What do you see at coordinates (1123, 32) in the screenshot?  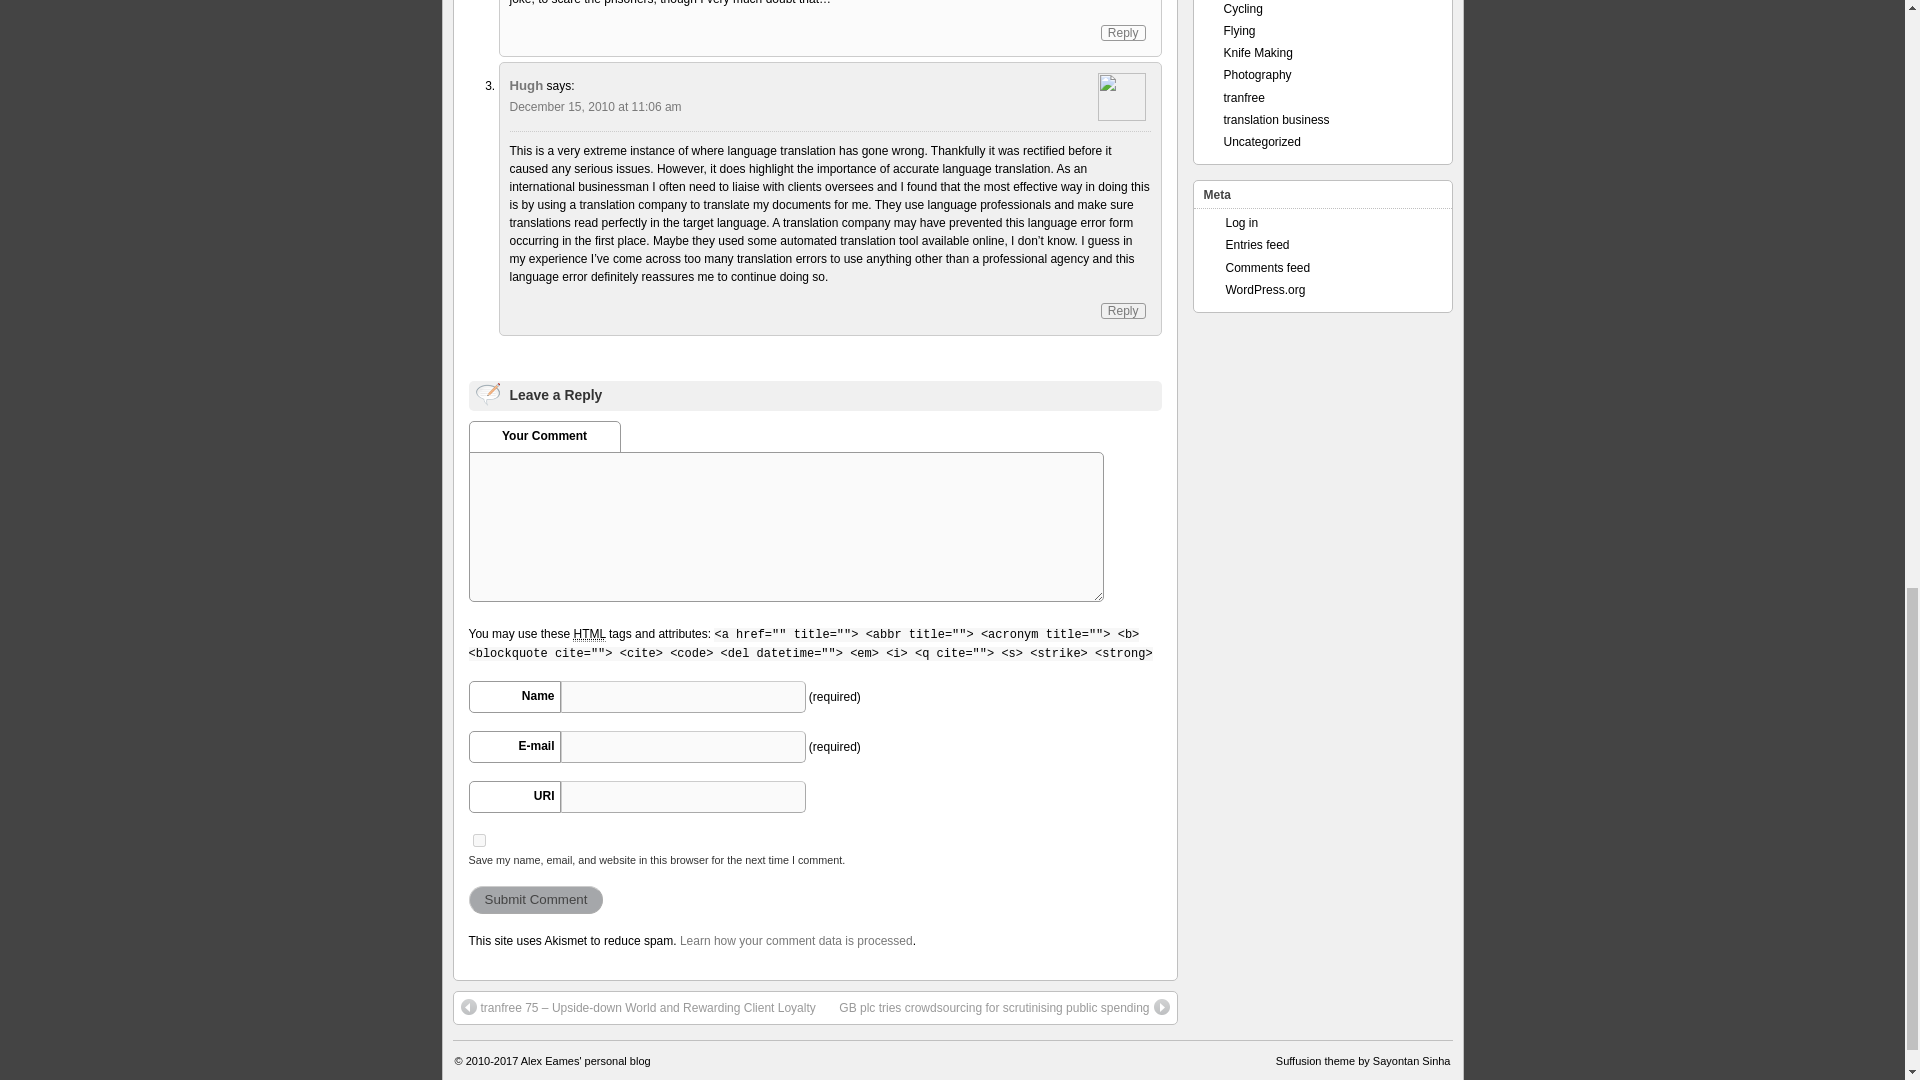 I see `Reply` at bounding box center [1123, 32].